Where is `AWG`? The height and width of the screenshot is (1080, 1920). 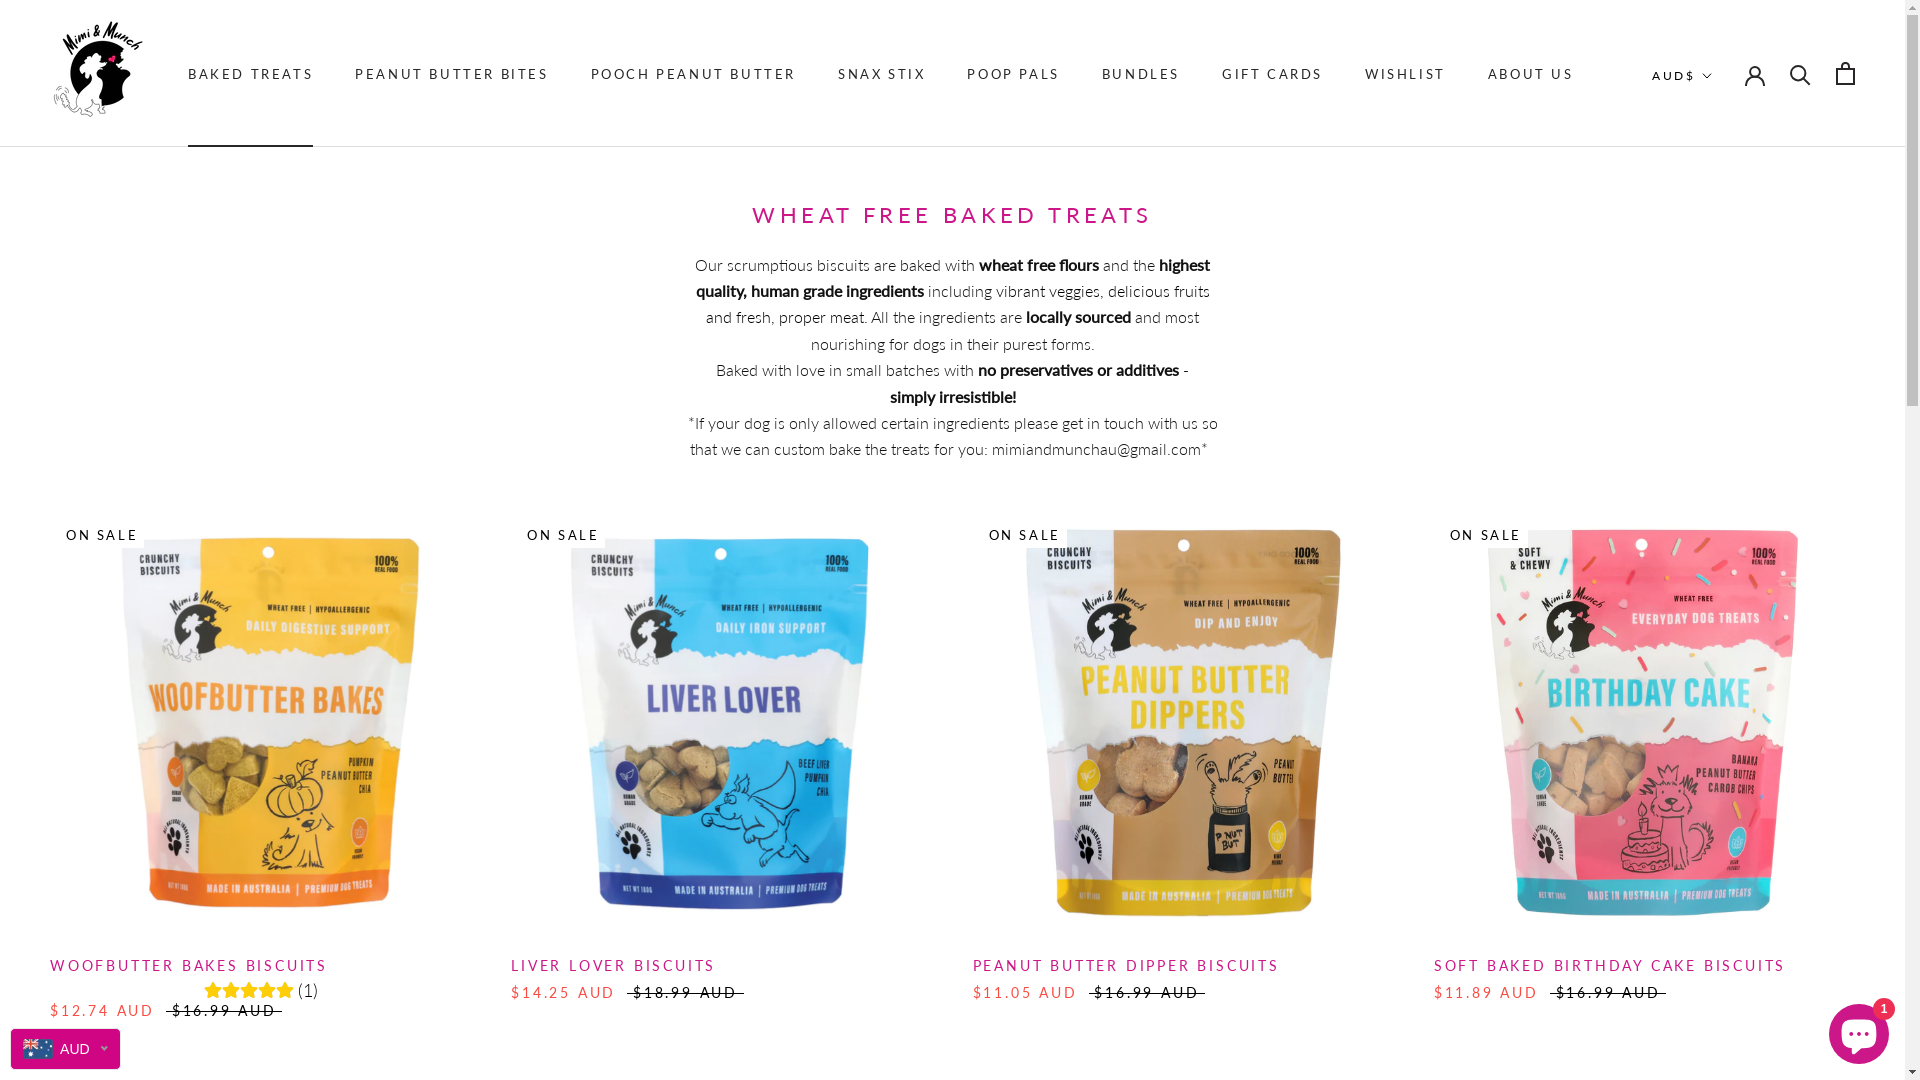
AWG is located at coordinates (1721, 300).